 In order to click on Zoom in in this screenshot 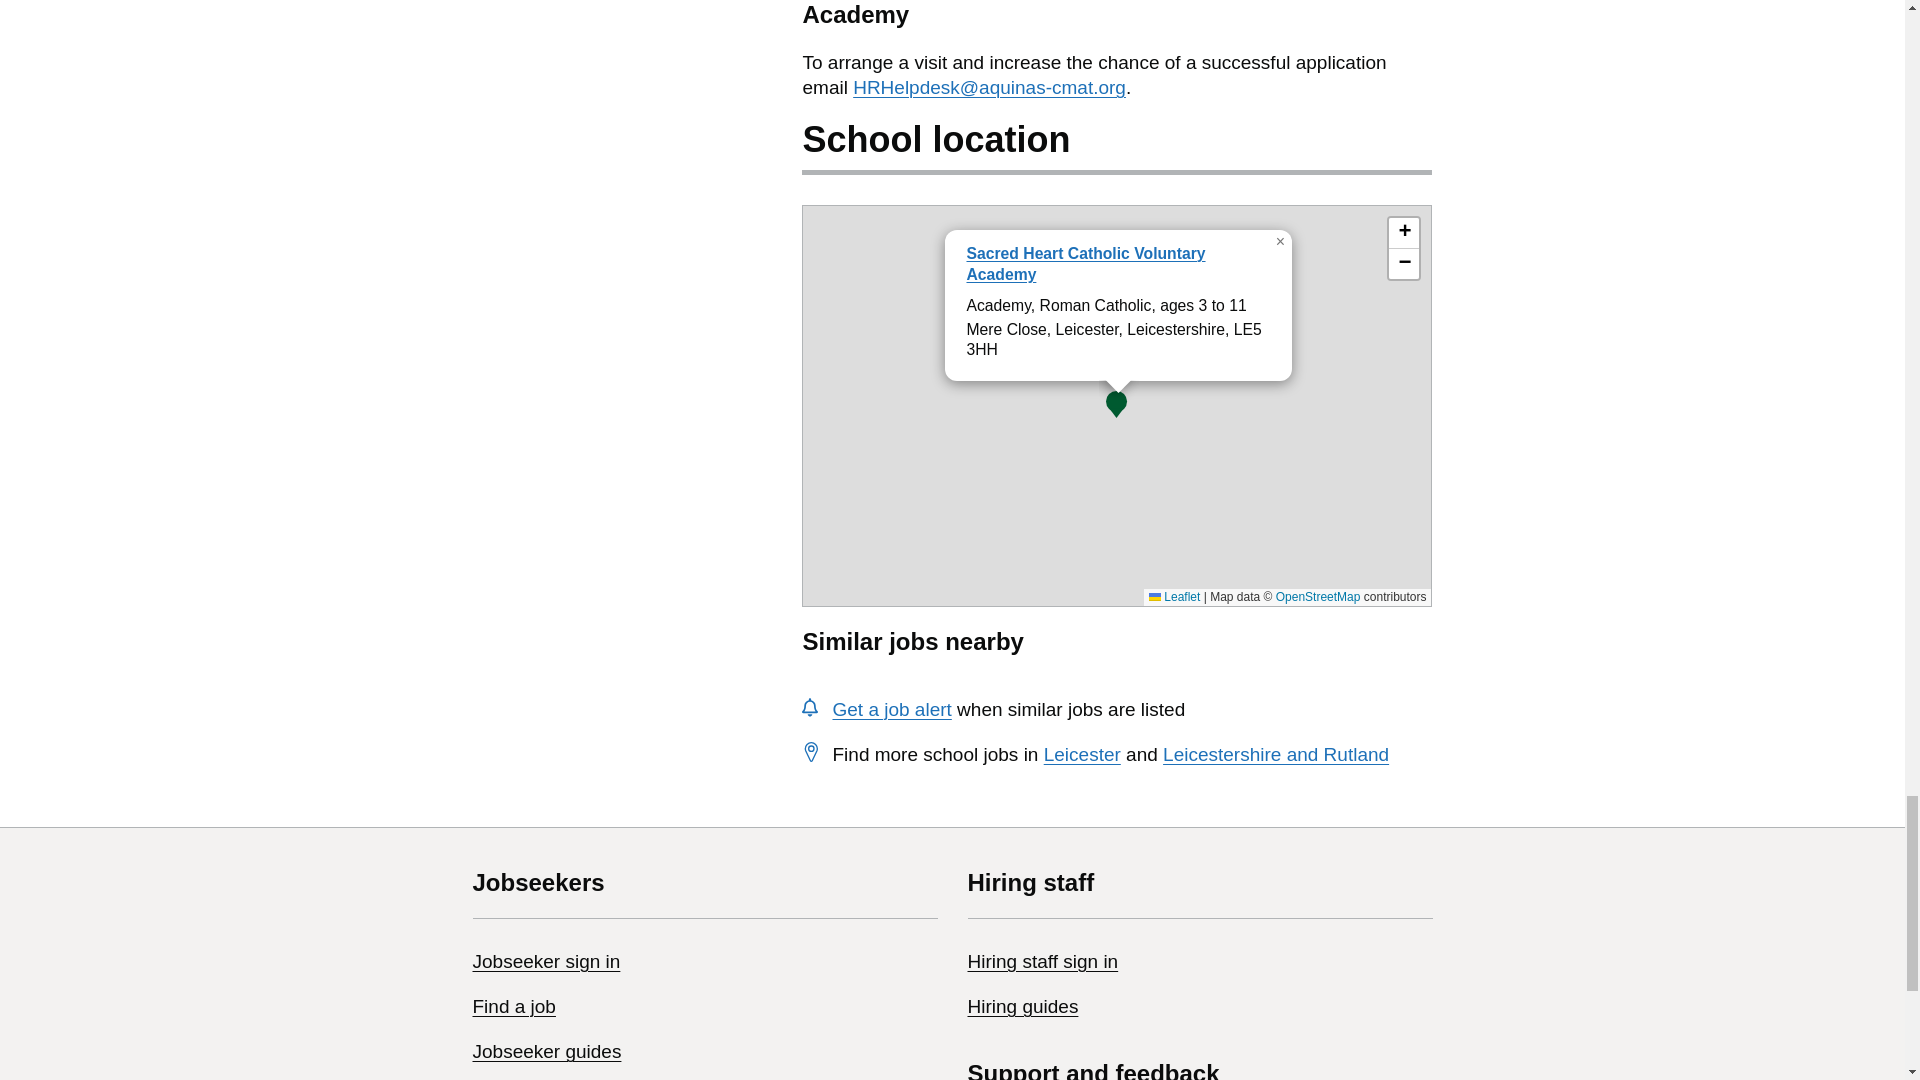, I will do `click(1403, 234)`.